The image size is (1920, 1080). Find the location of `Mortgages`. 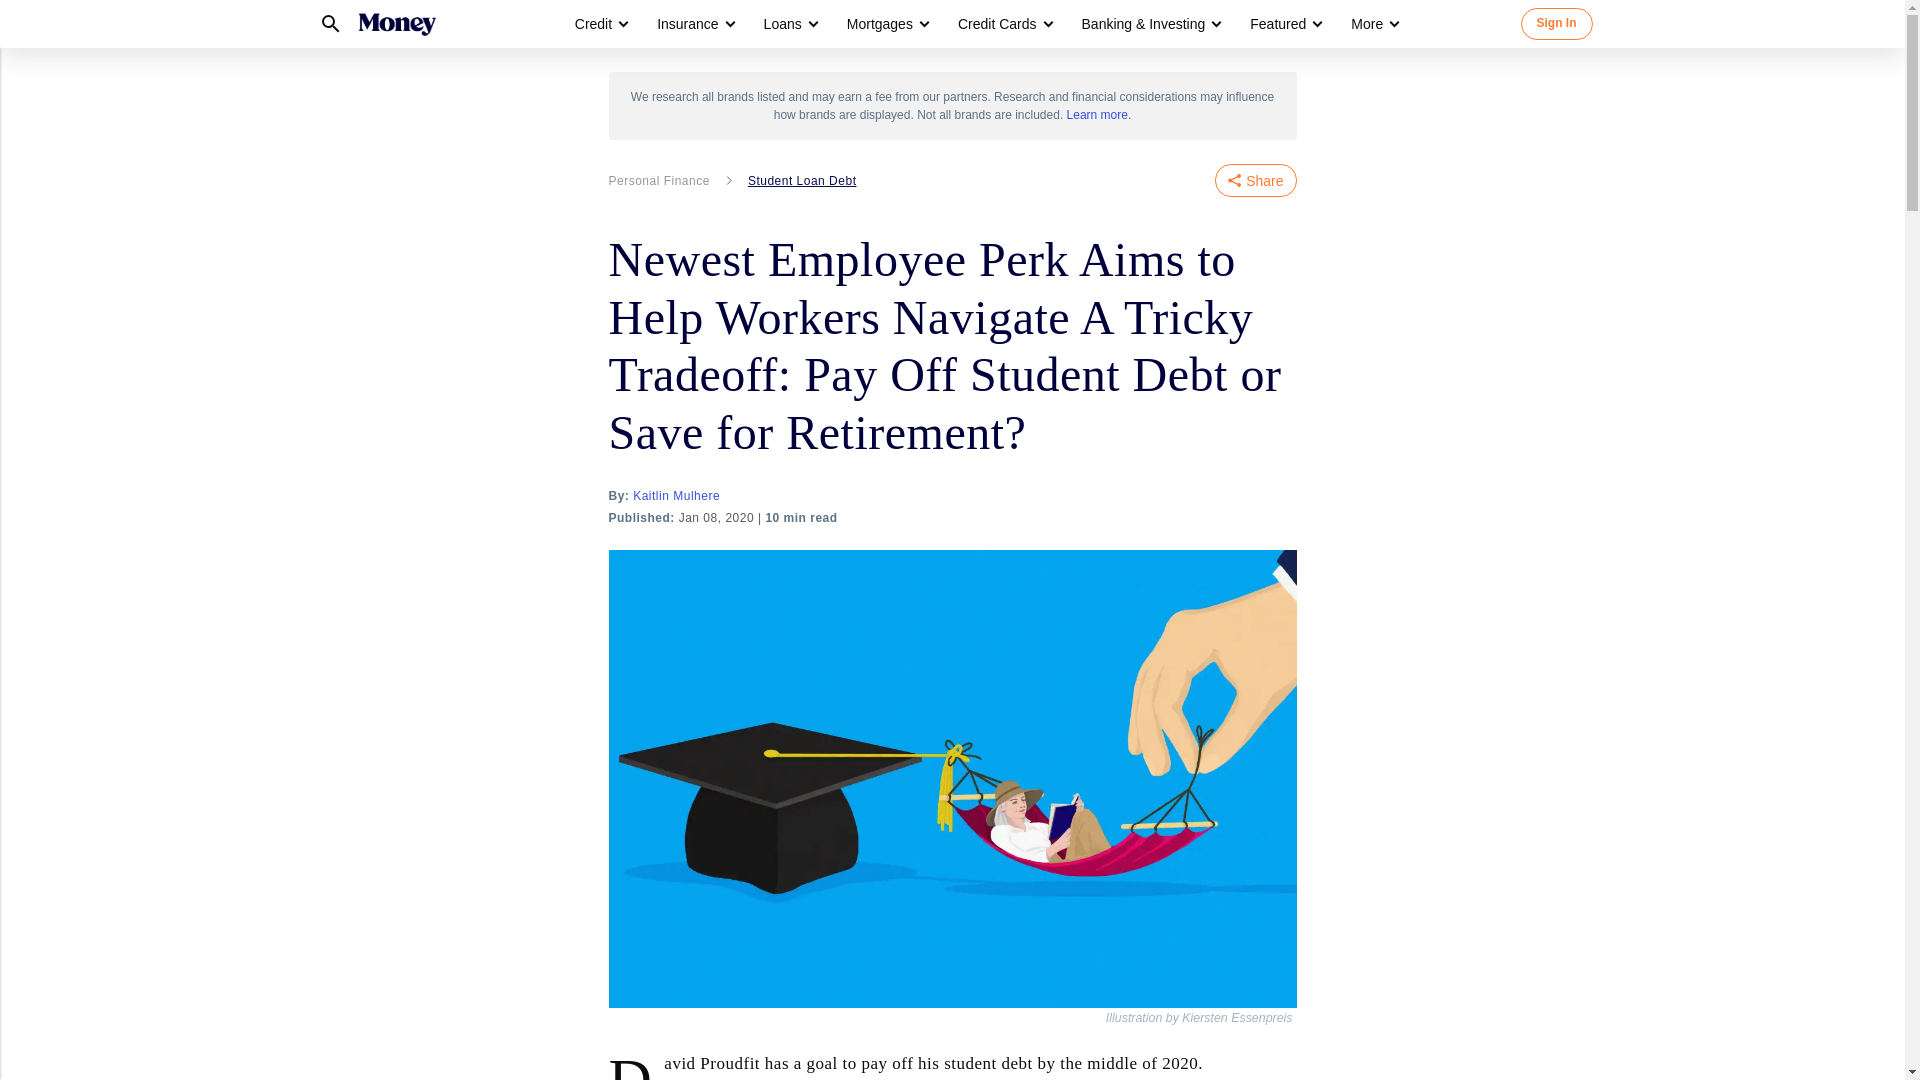

Mortgages is located at coordinates (880, 24).